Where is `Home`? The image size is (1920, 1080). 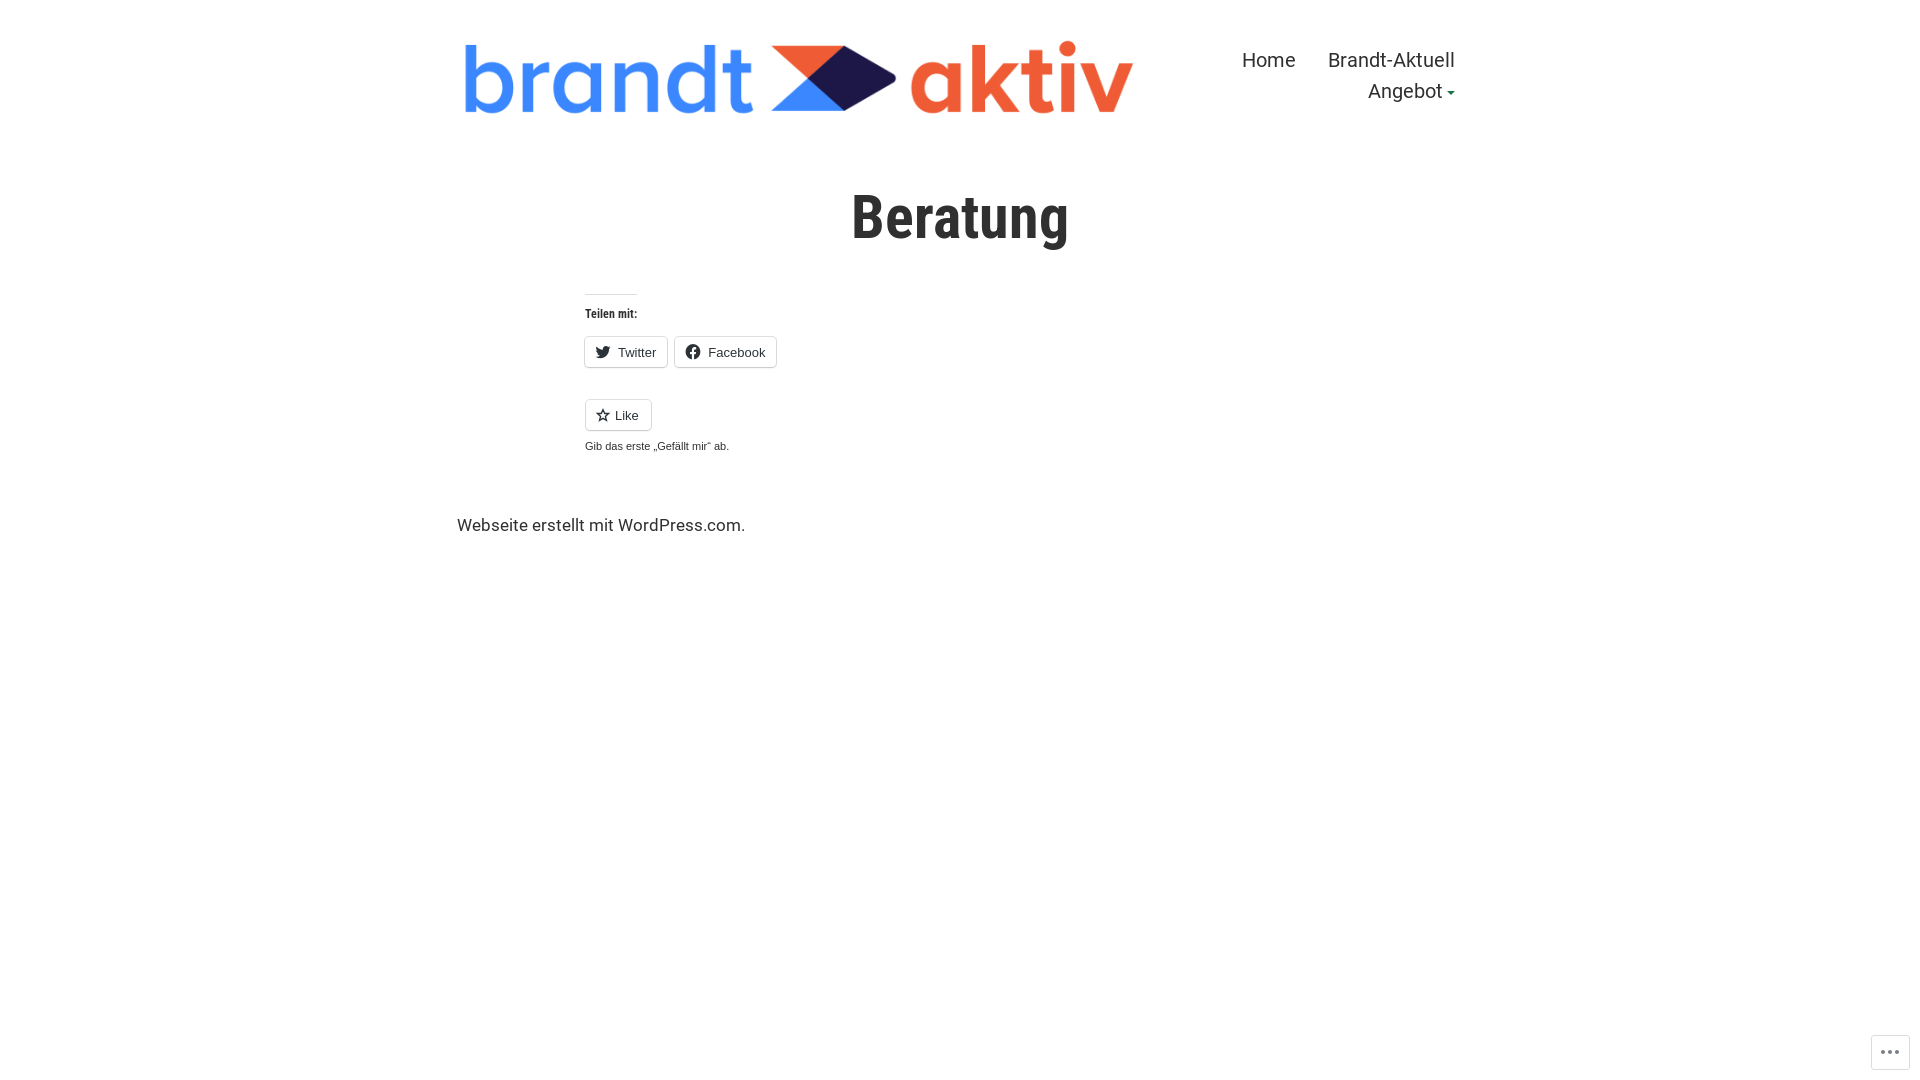 Home is located at coordinates (1269, 60).